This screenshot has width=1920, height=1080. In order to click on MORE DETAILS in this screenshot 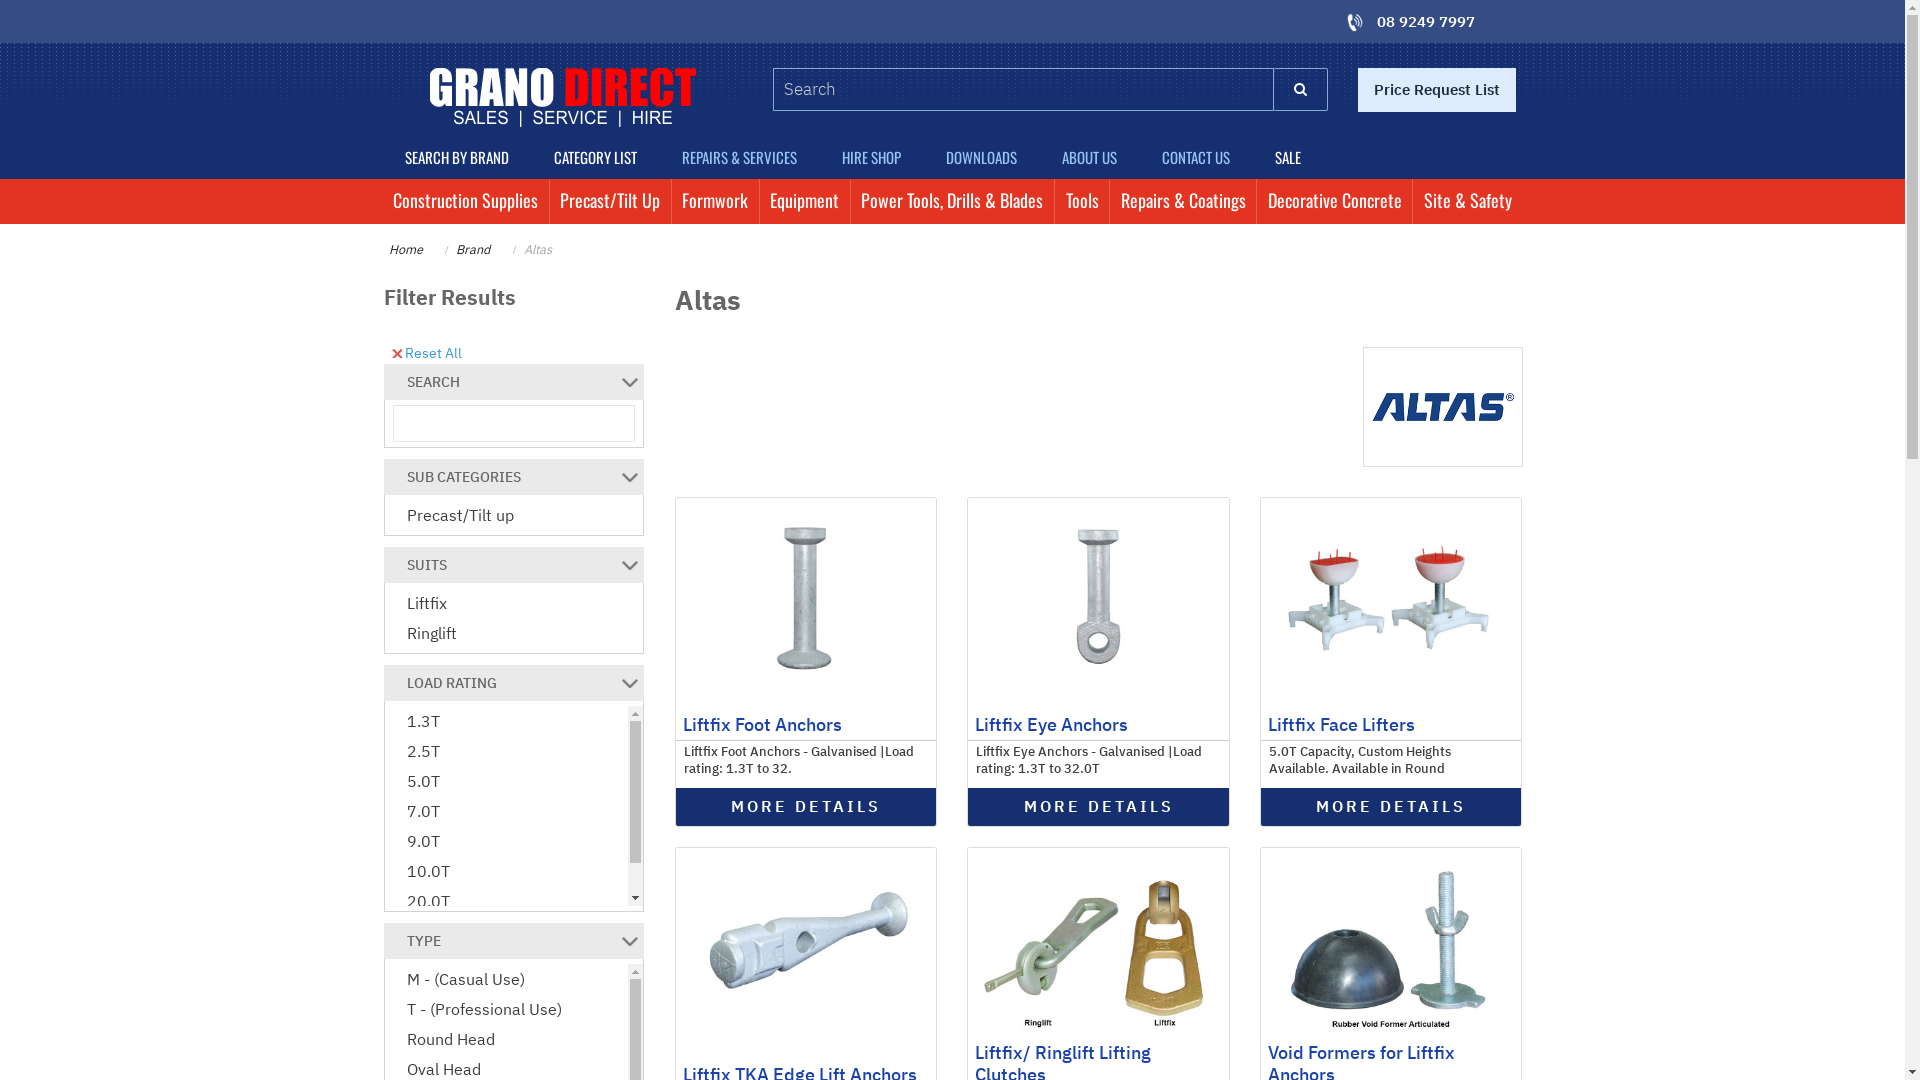, I will do `click(806, 807)`.